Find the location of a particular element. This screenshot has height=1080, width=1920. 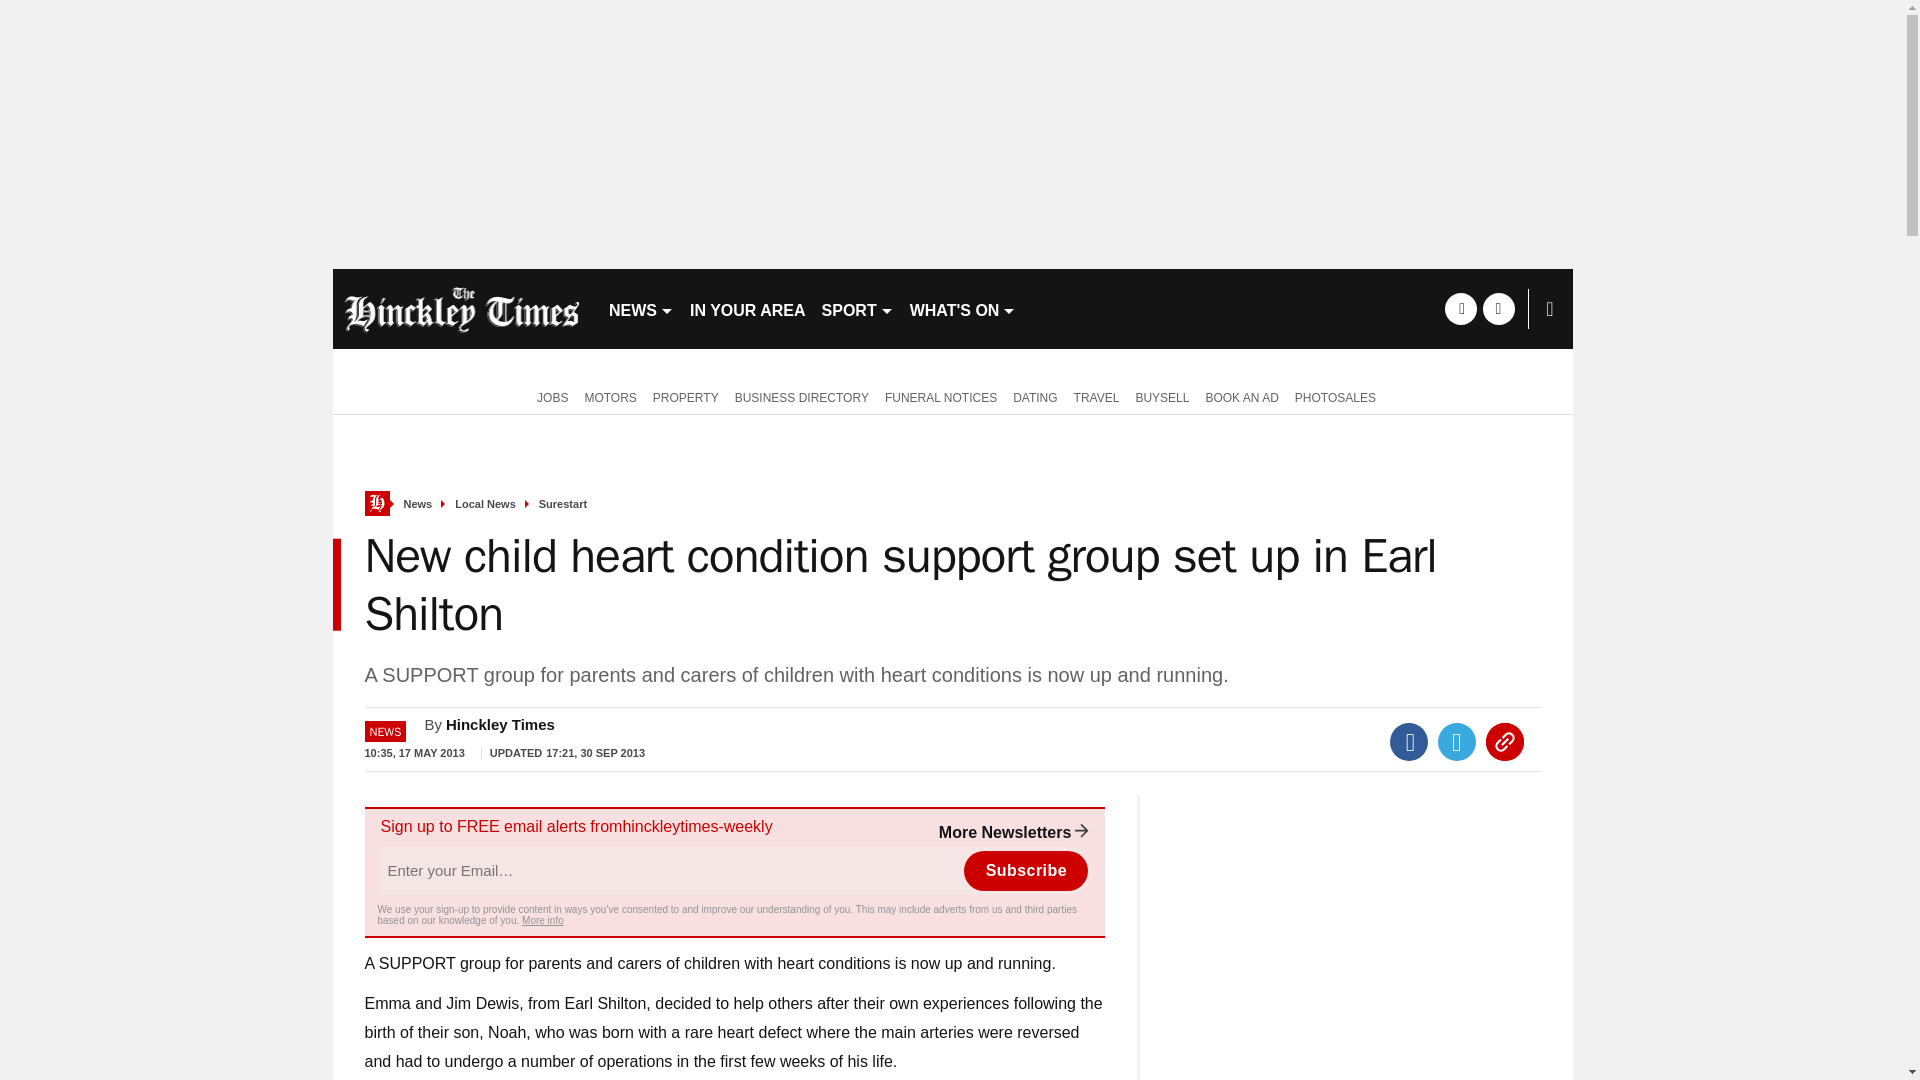

BUSINESS DIRECTORY is located at coordinates (802, 396).